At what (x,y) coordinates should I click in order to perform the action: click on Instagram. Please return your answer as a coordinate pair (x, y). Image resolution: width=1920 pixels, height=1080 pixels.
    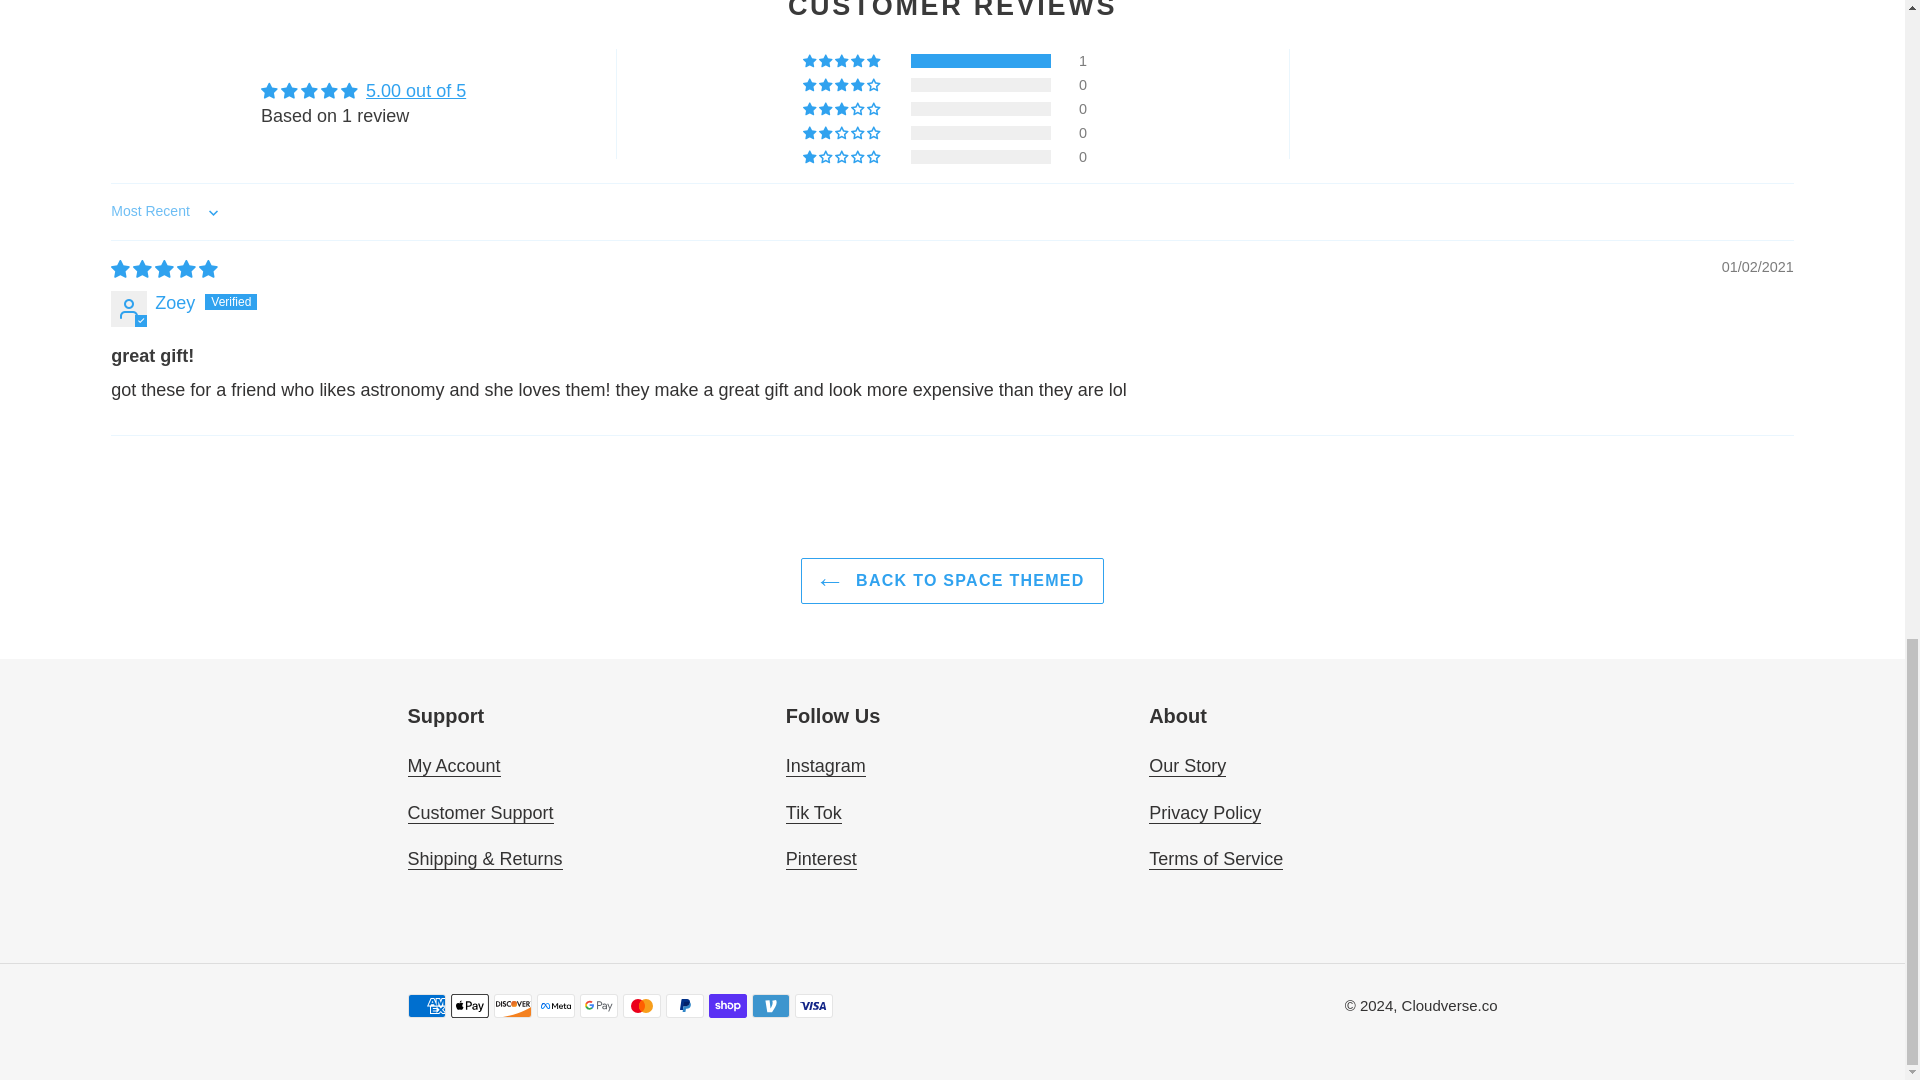
    Looking at the image, I should click on (825, 766).